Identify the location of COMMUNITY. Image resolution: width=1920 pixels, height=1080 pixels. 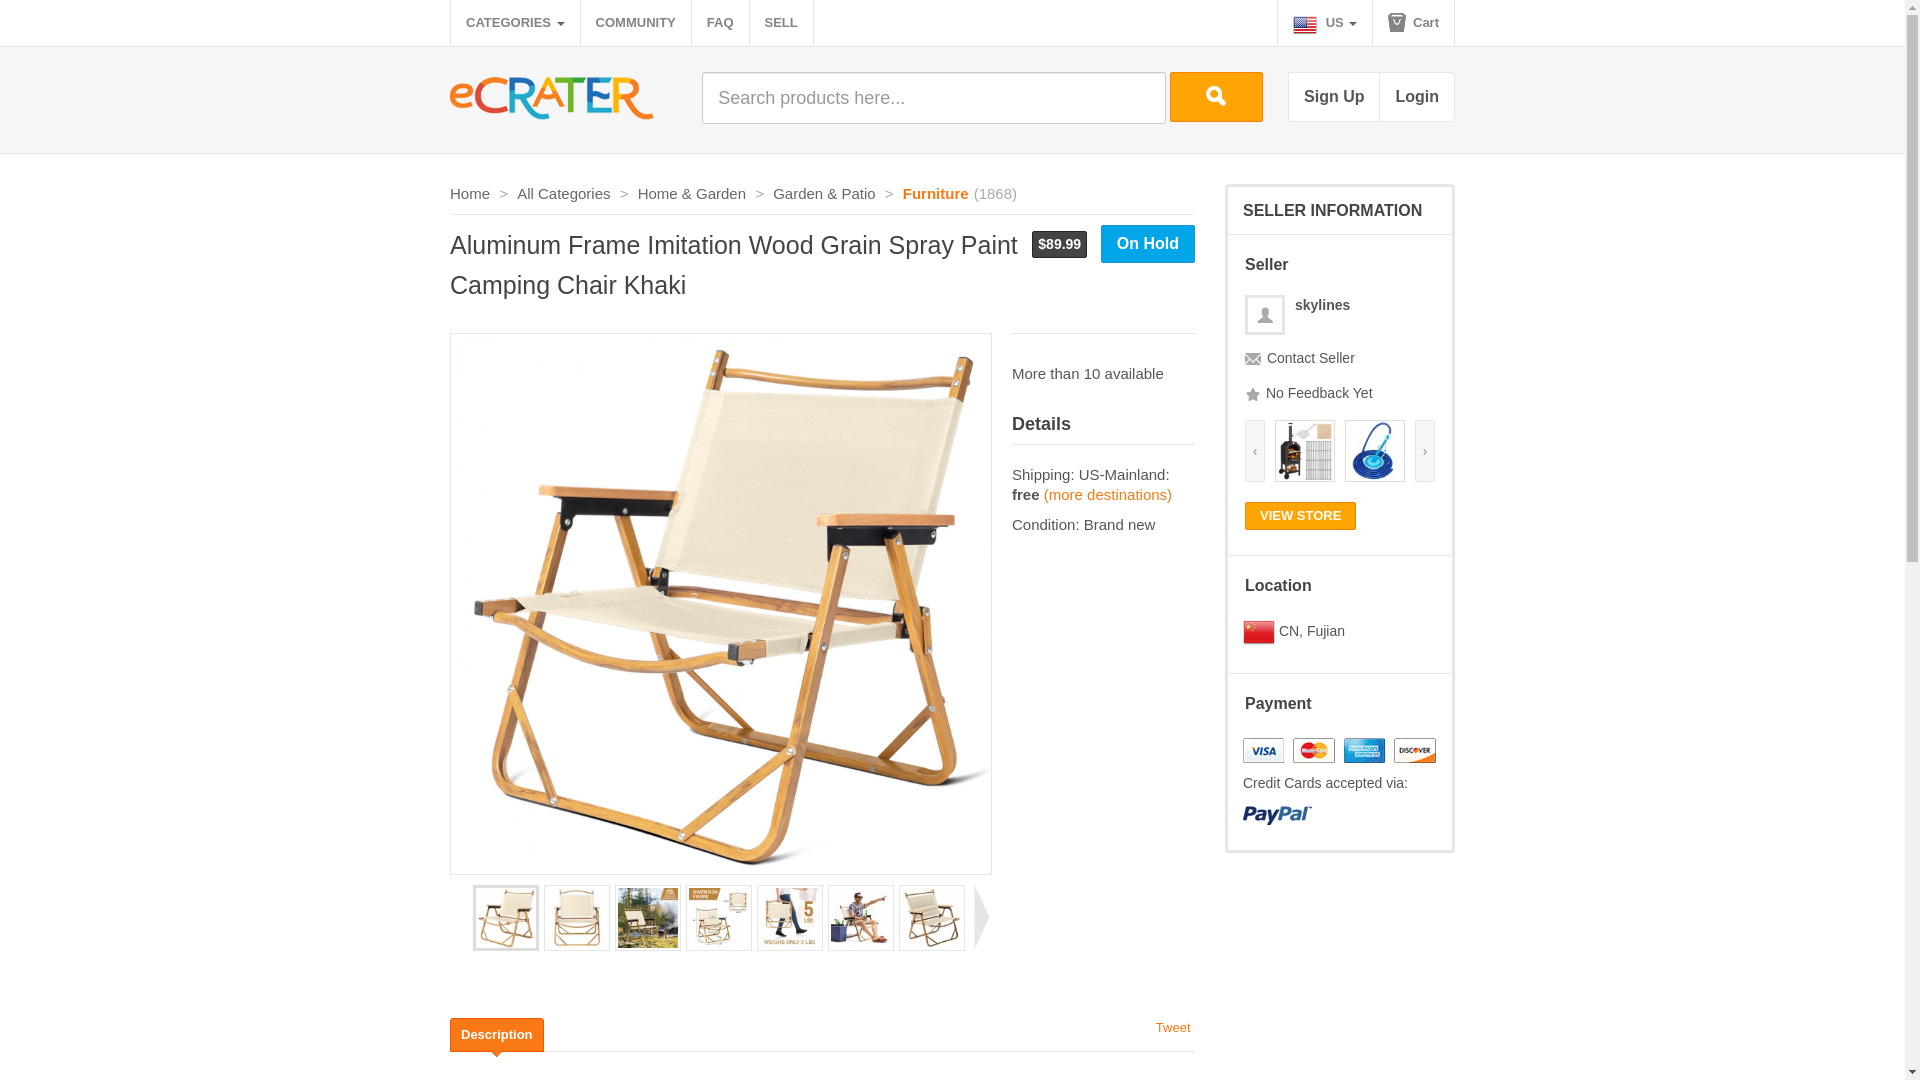
(636, 23).